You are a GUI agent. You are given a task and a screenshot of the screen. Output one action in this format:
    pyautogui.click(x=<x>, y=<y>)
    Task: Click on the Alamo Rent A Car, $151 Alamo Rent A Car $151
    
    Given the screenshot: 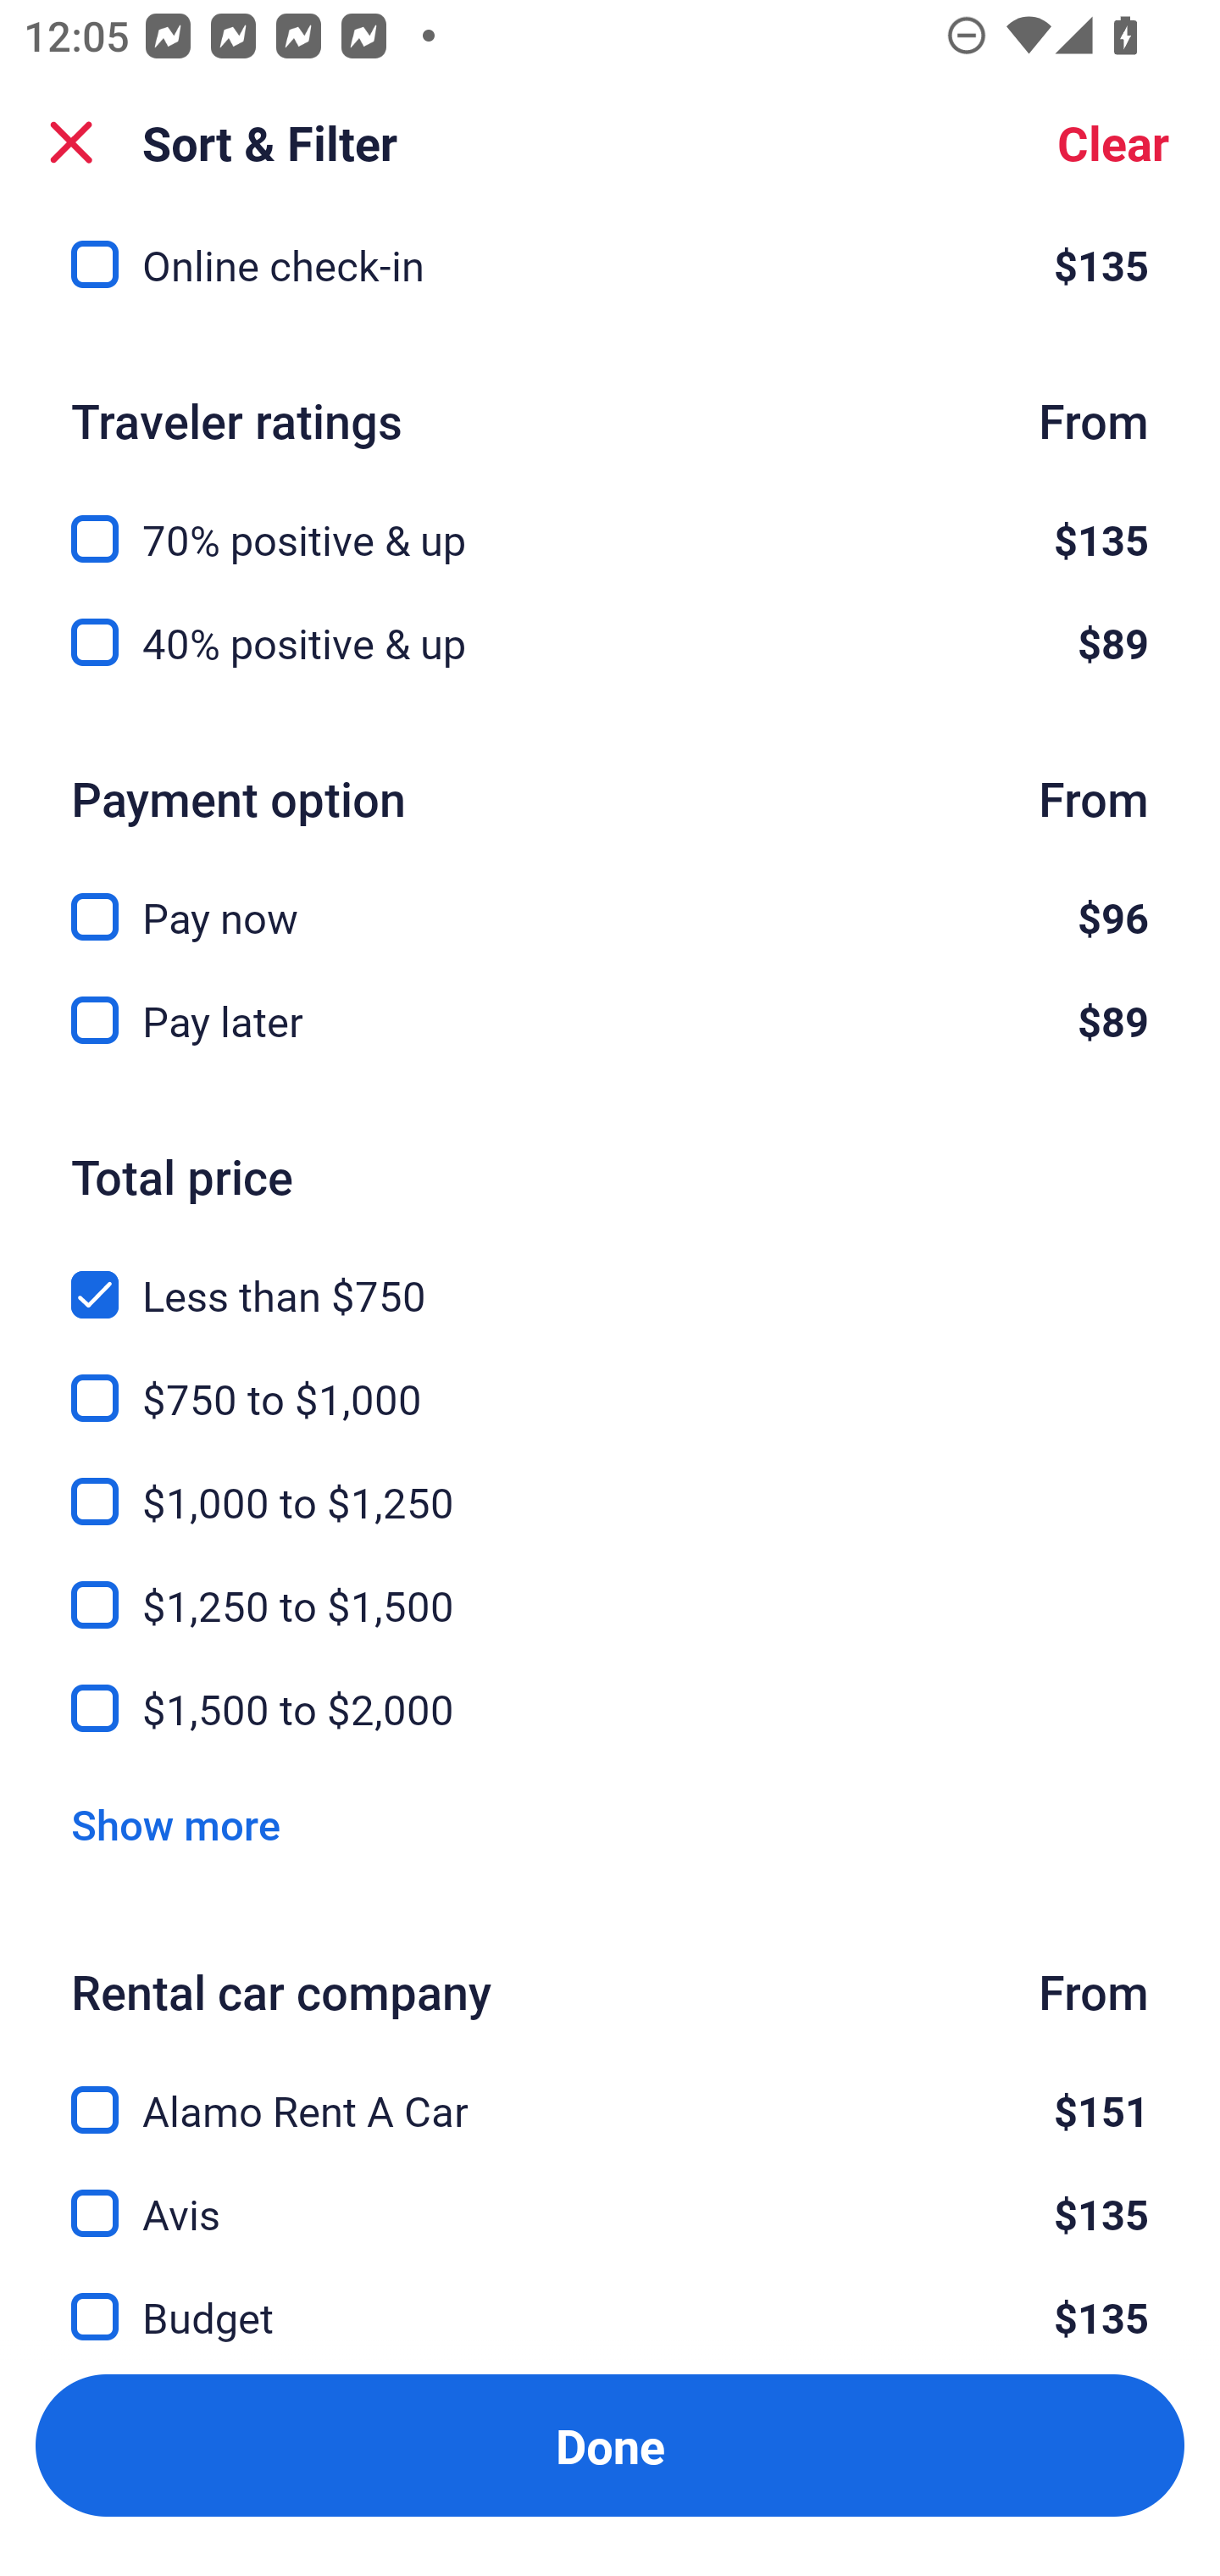 What is the action you would take?
    pyautogui.click(x=610, y=2091)
    